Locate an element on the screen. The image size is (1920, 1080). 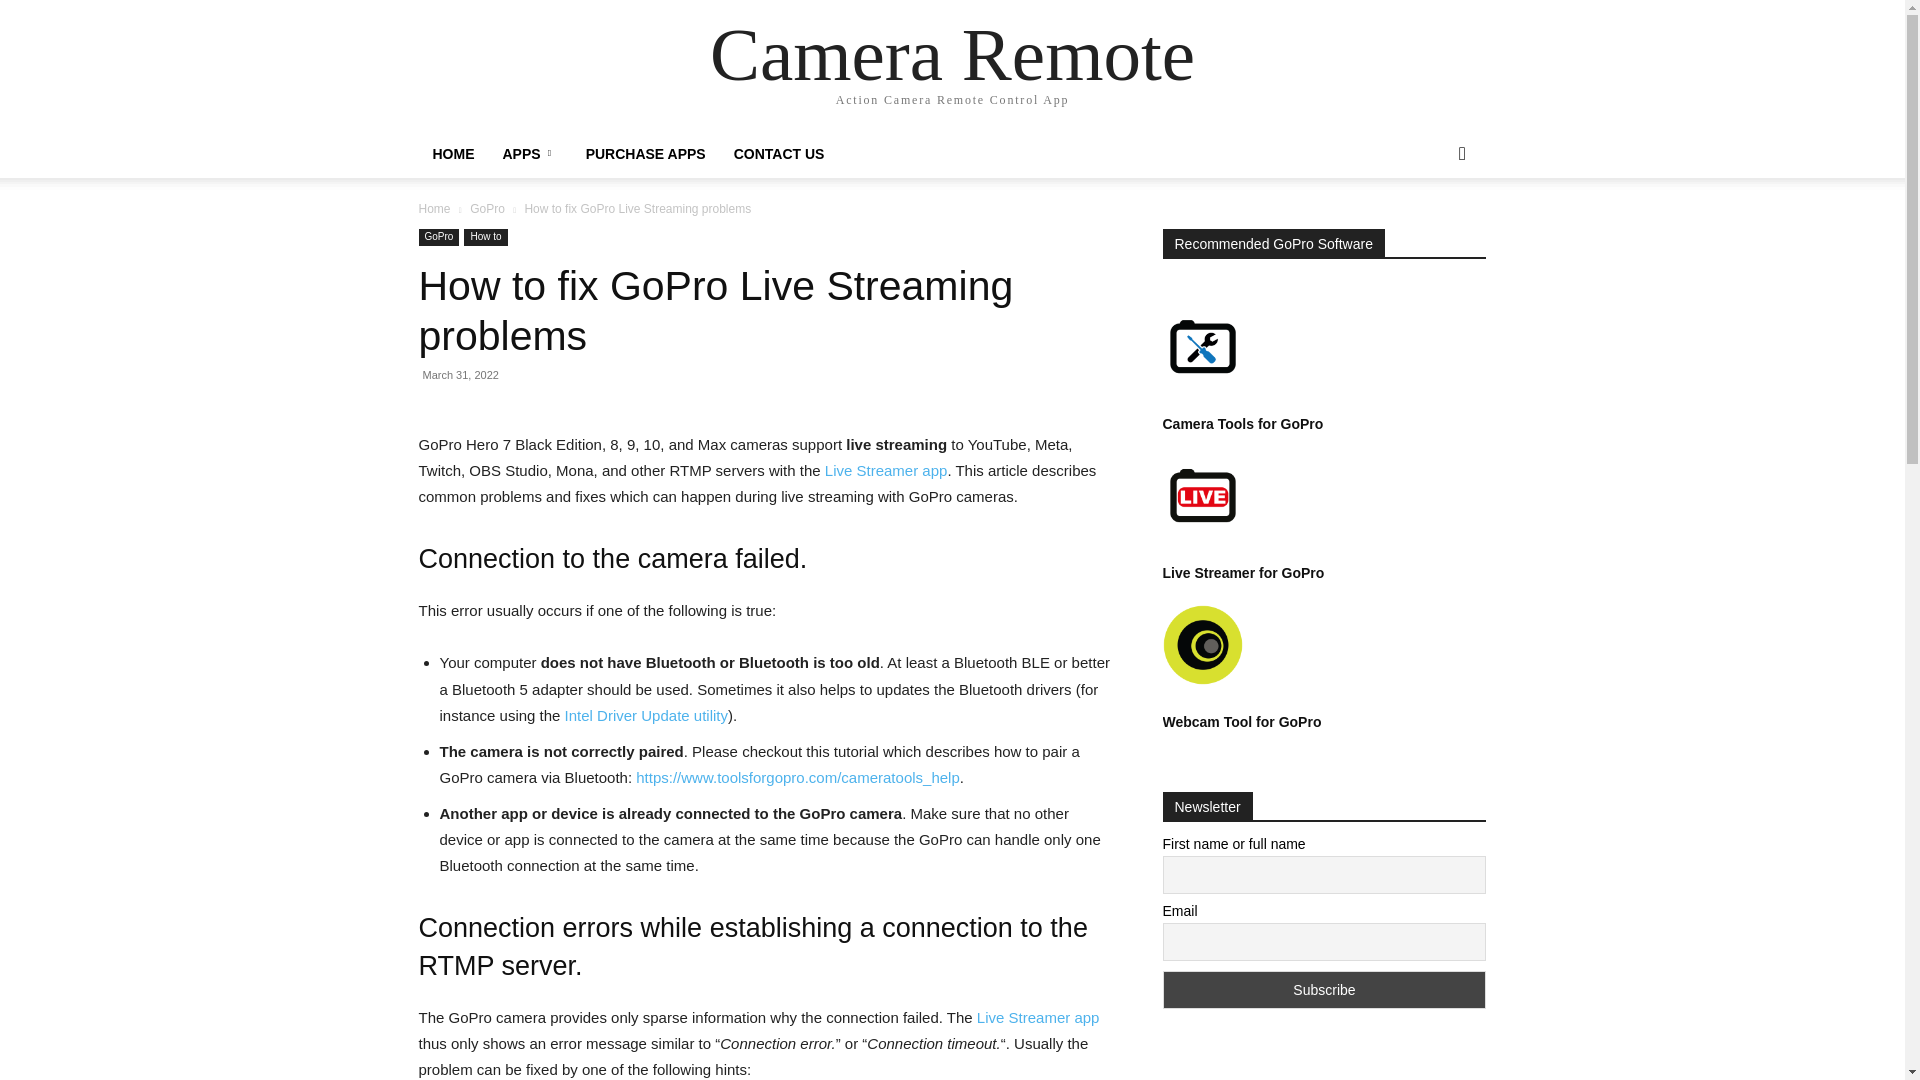
GoPro is located at coordinates (438, 237).